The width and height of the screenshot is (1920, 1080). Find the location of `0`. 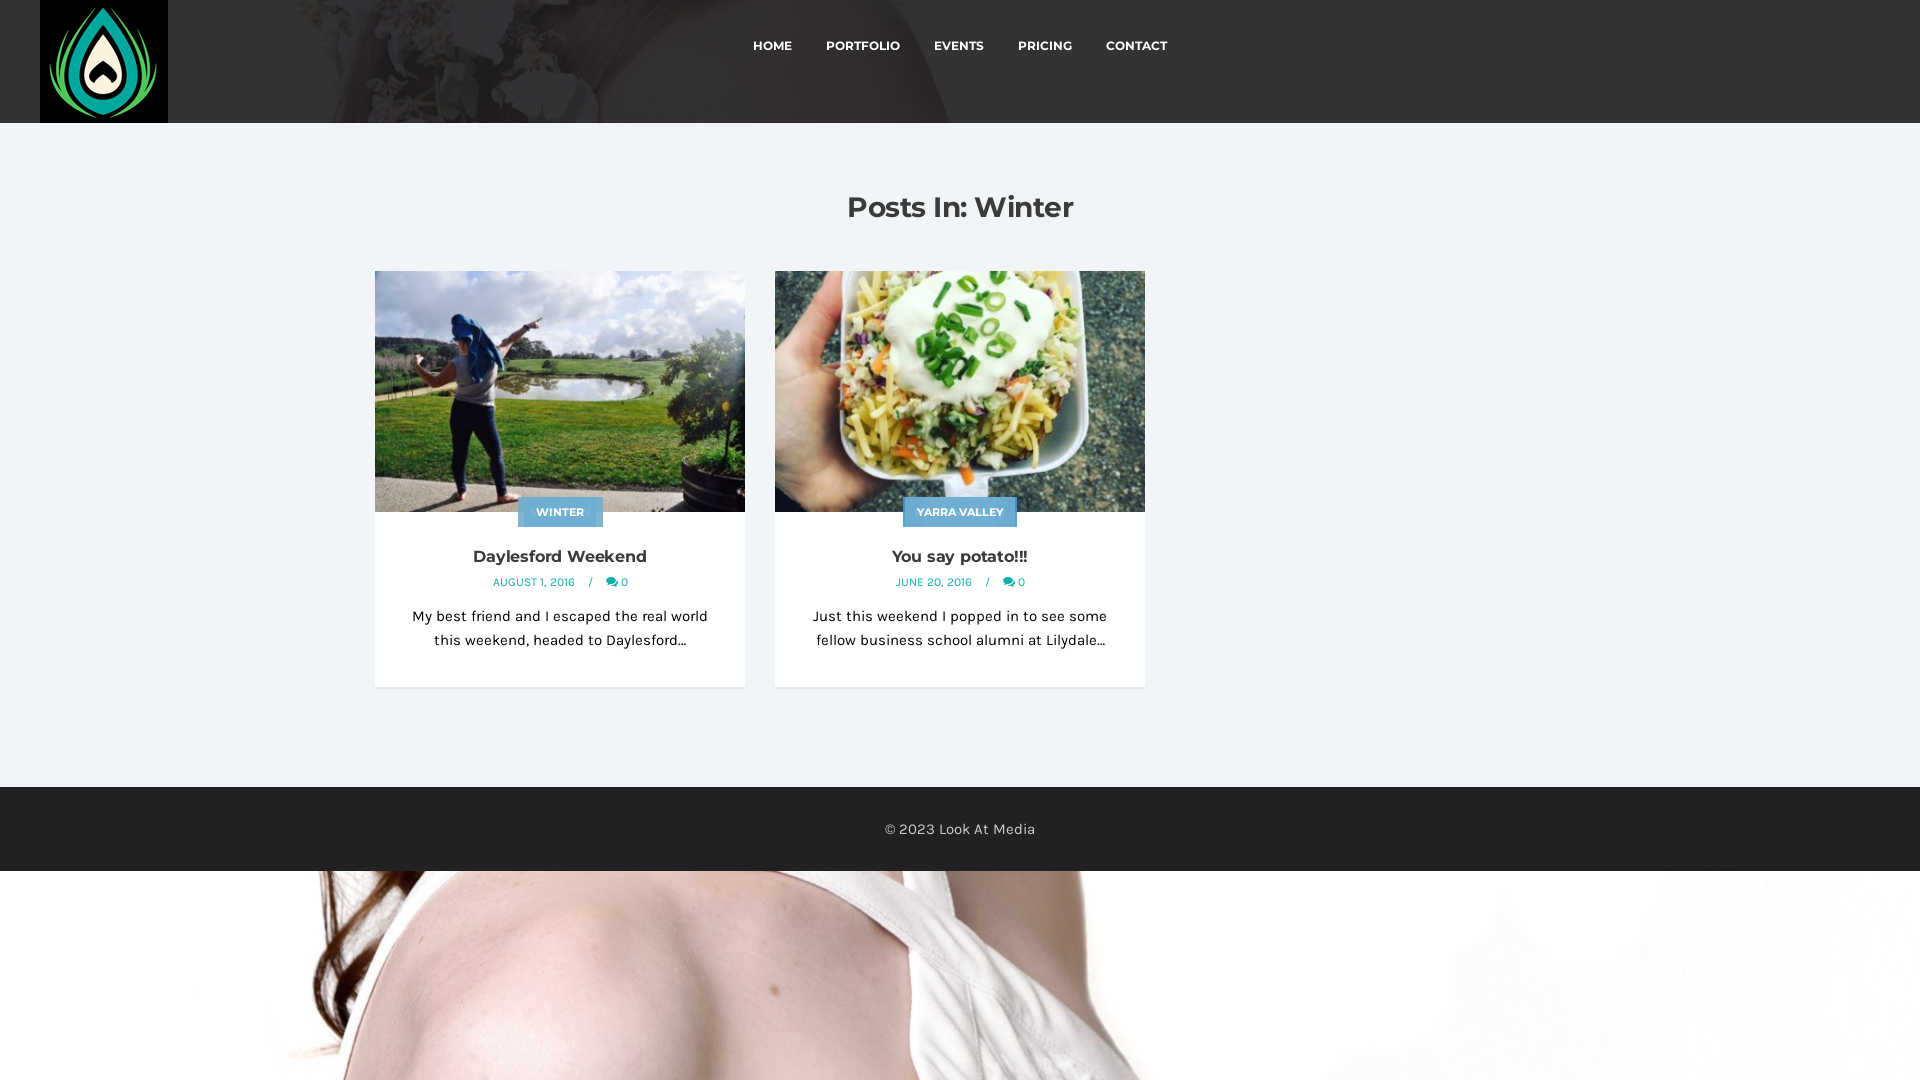

0 is located at coordinates (1013, 581).